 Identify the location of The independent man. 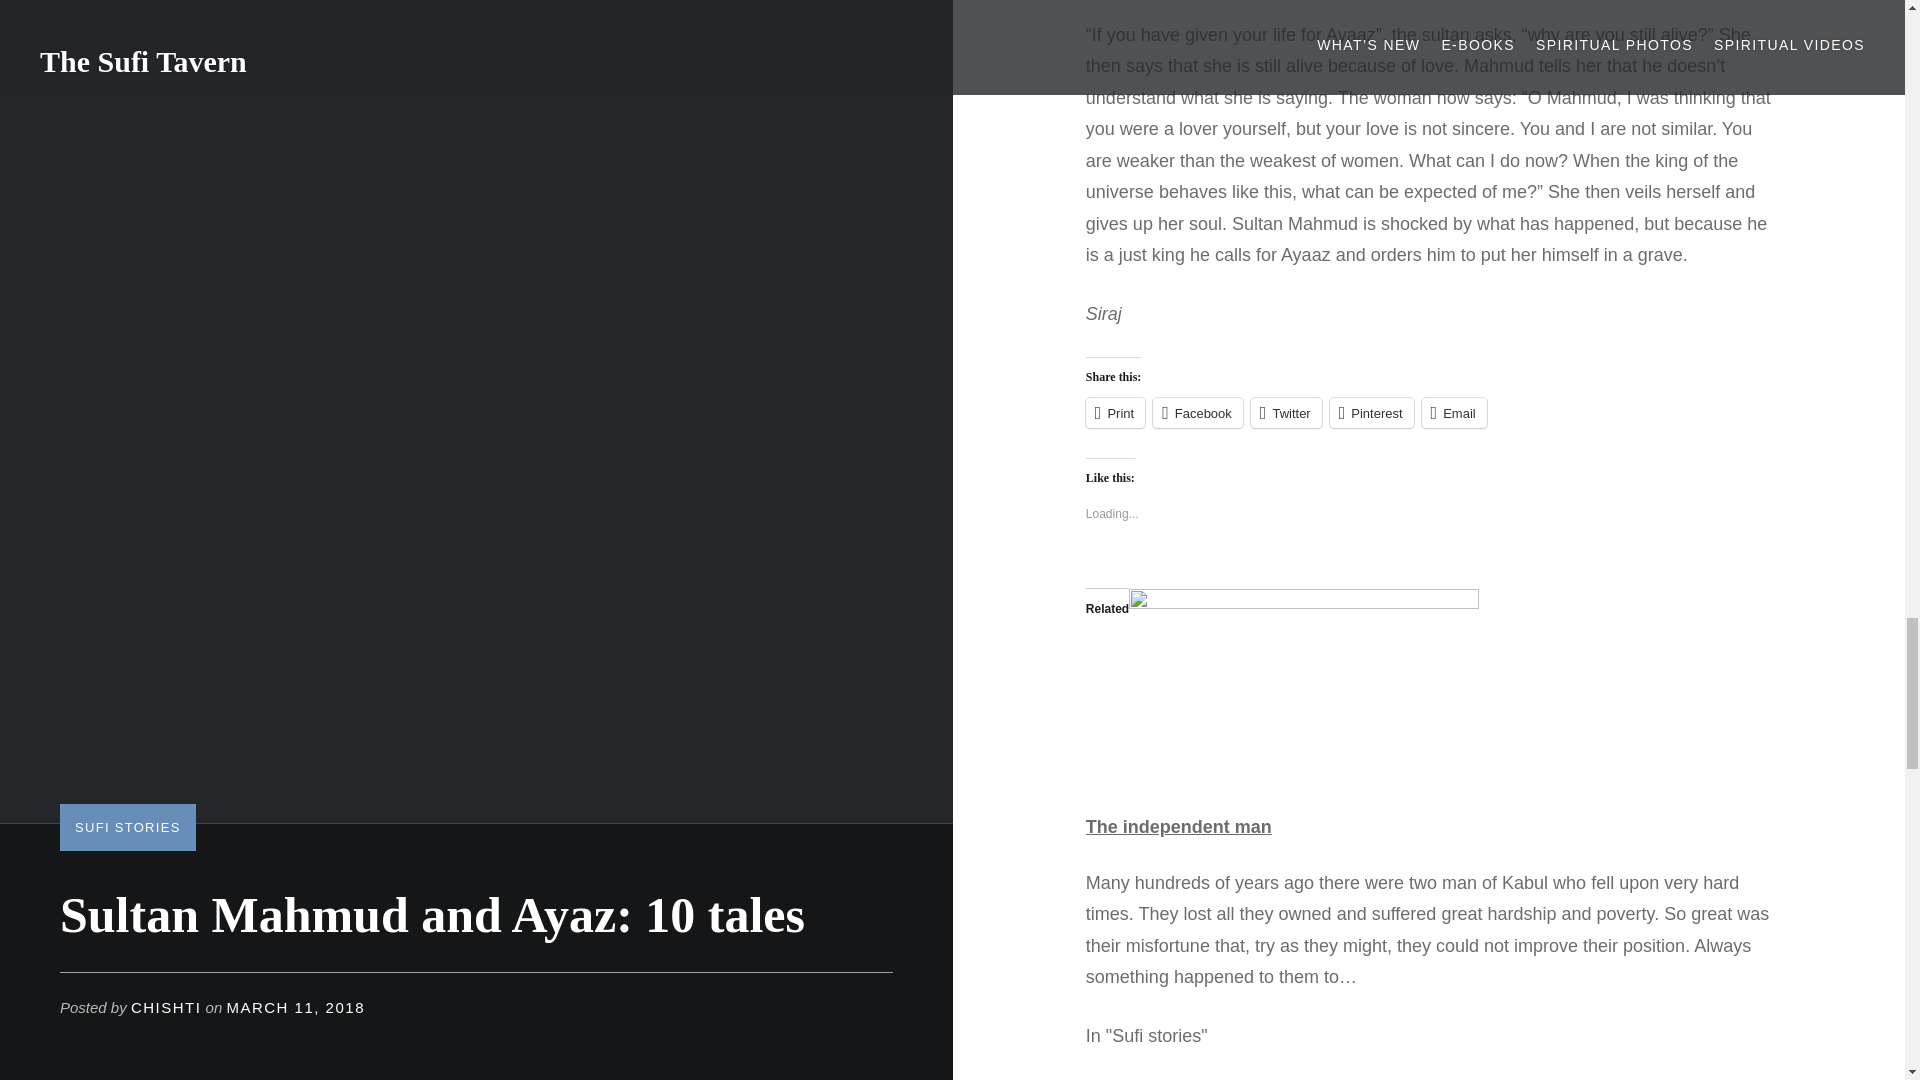
(1178, 826).